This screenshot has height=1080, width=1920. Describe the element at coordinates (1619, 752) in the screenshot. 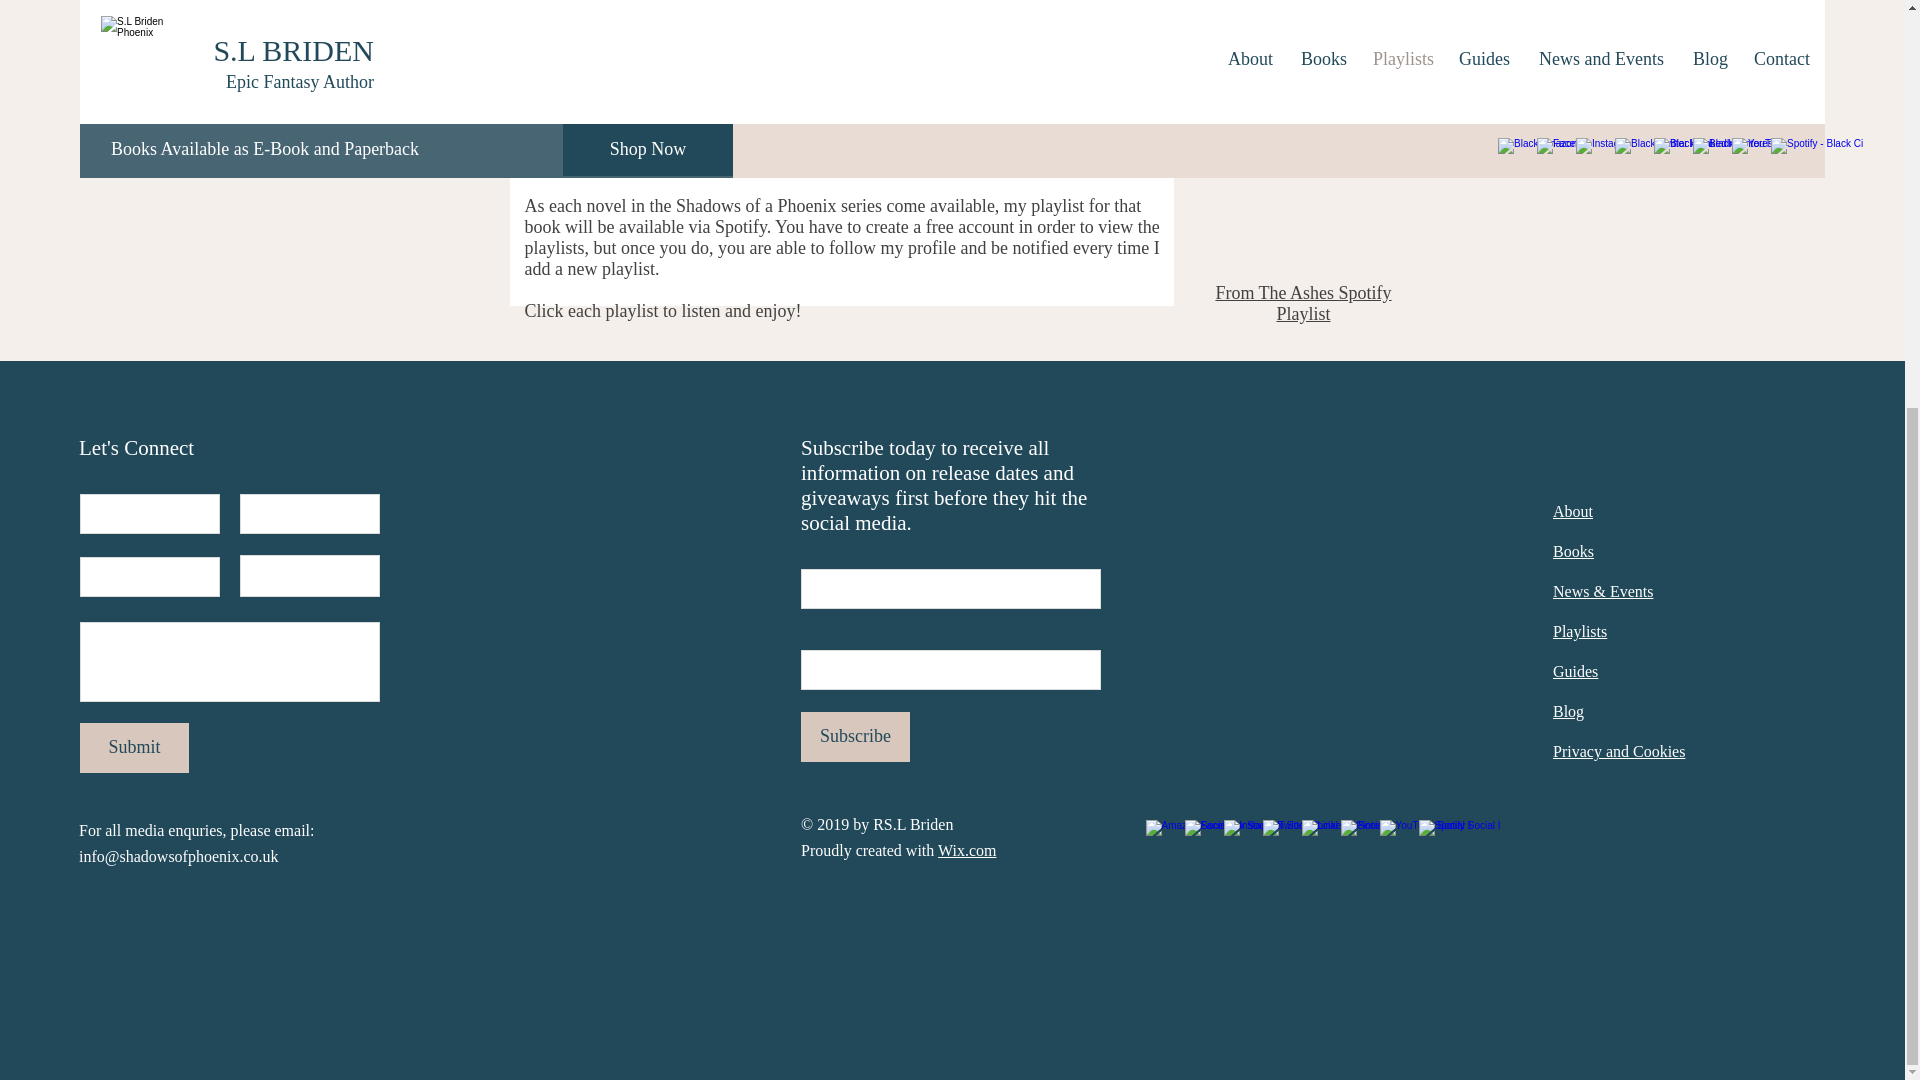

I see `Privacy and Cookies` at that location.